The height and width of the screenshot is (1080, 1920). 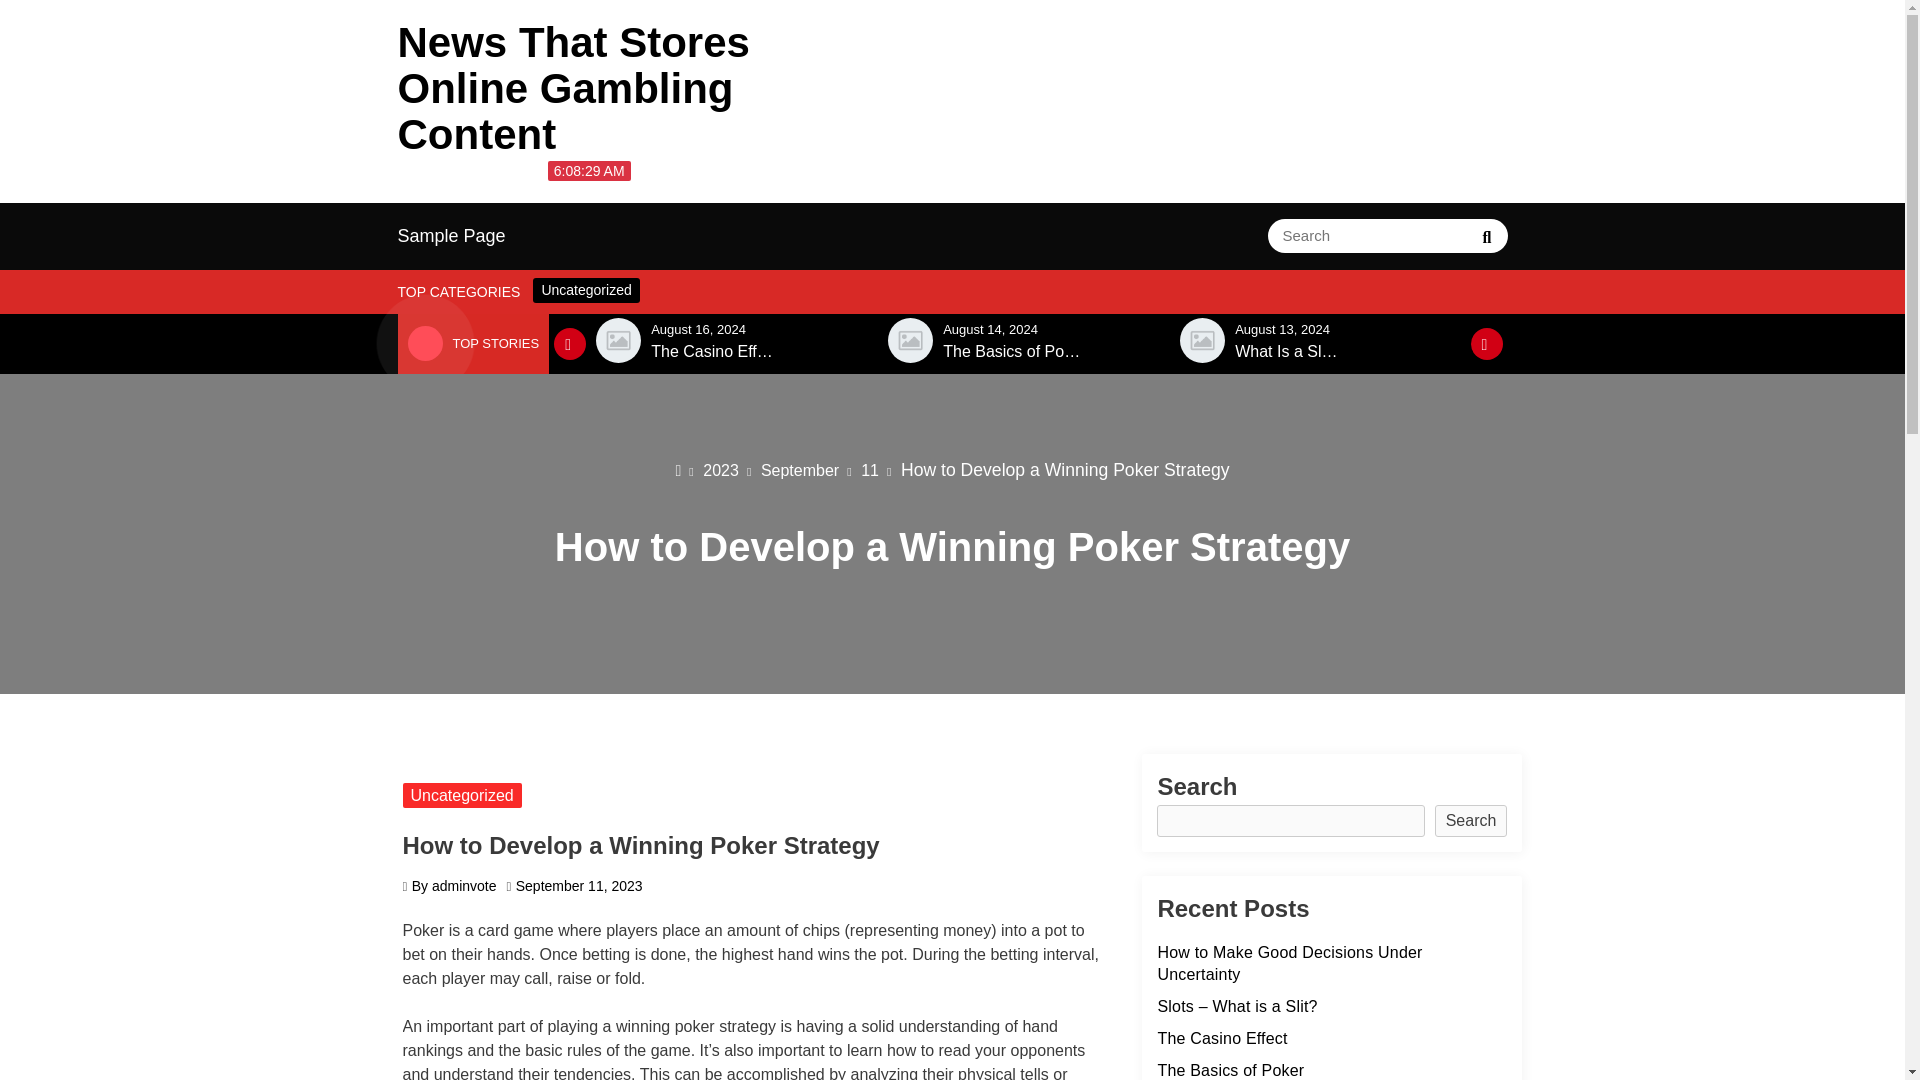 I want to click on Search, so click(x=1486, y=236).